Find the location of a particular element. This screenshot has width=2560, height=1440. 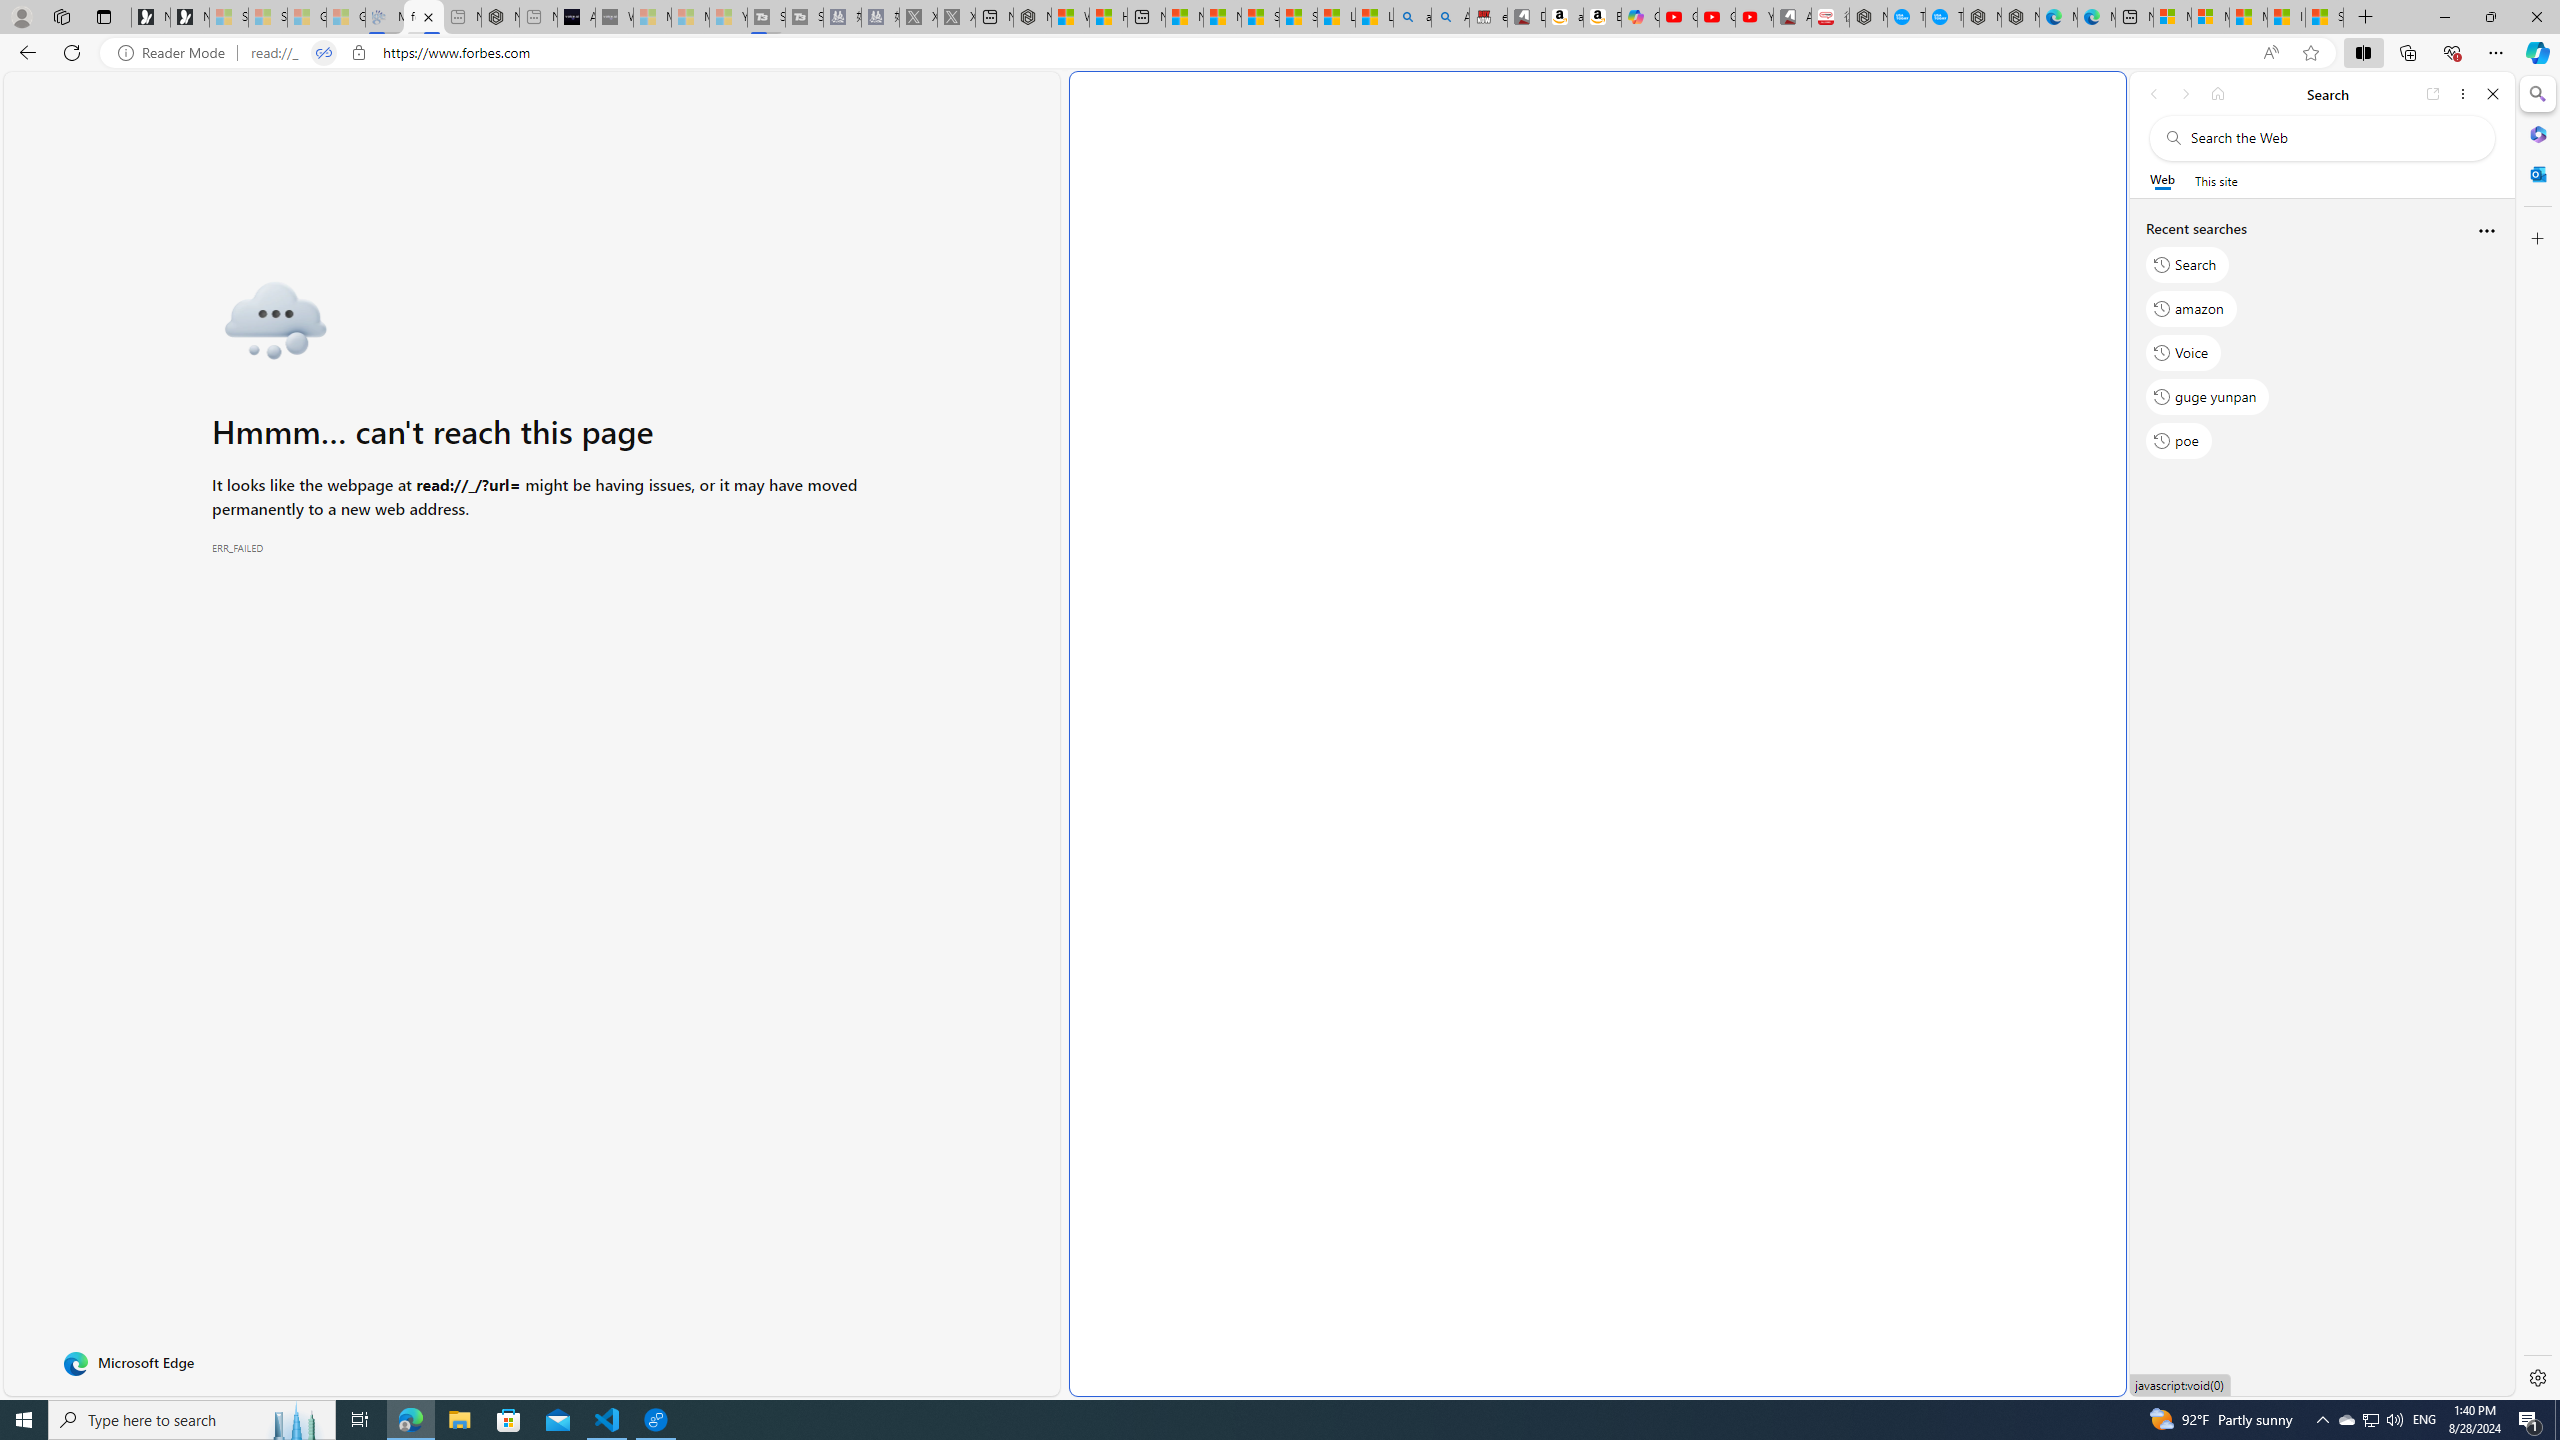

Microsoft Start Sports - Sleeping is located at coordinates (652, 17).